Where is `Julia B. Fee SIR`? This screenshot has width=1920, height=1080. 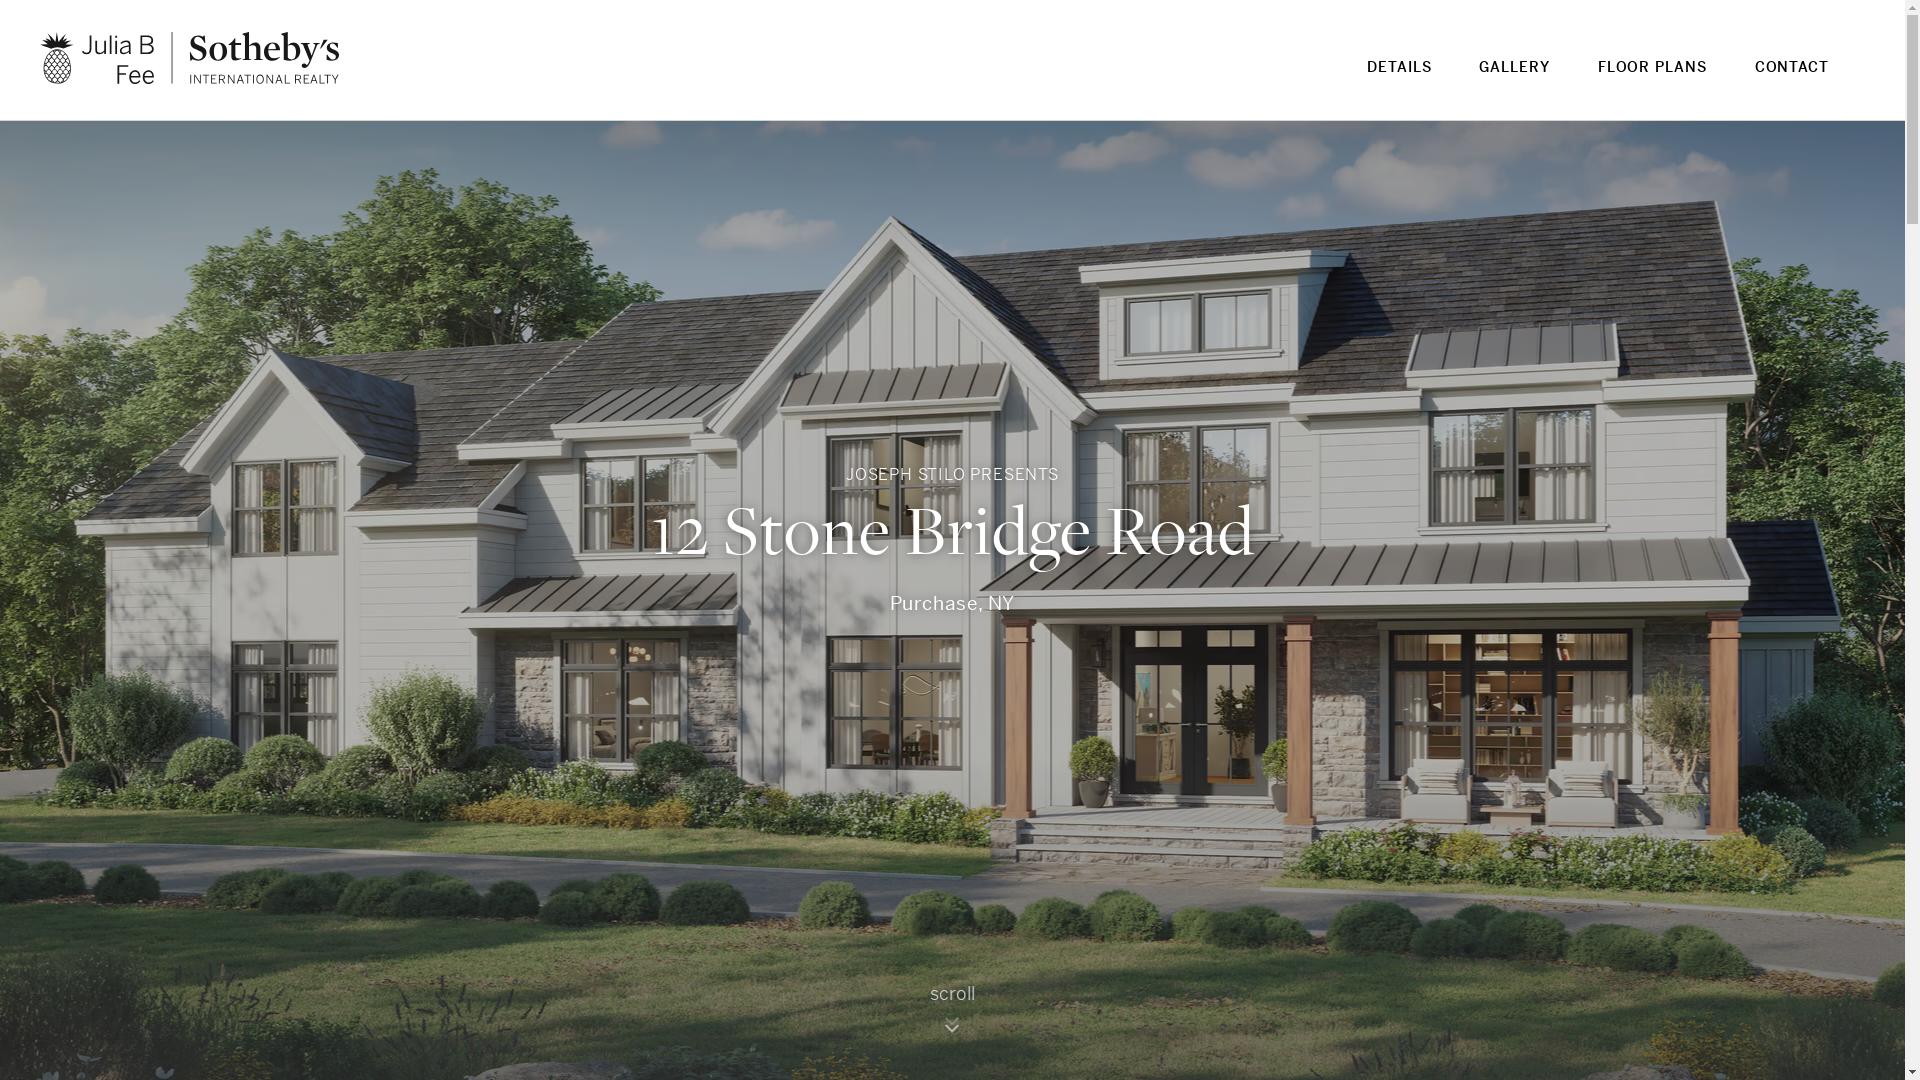
Julia B. Fee SIR is located at coordinates (190, 58).